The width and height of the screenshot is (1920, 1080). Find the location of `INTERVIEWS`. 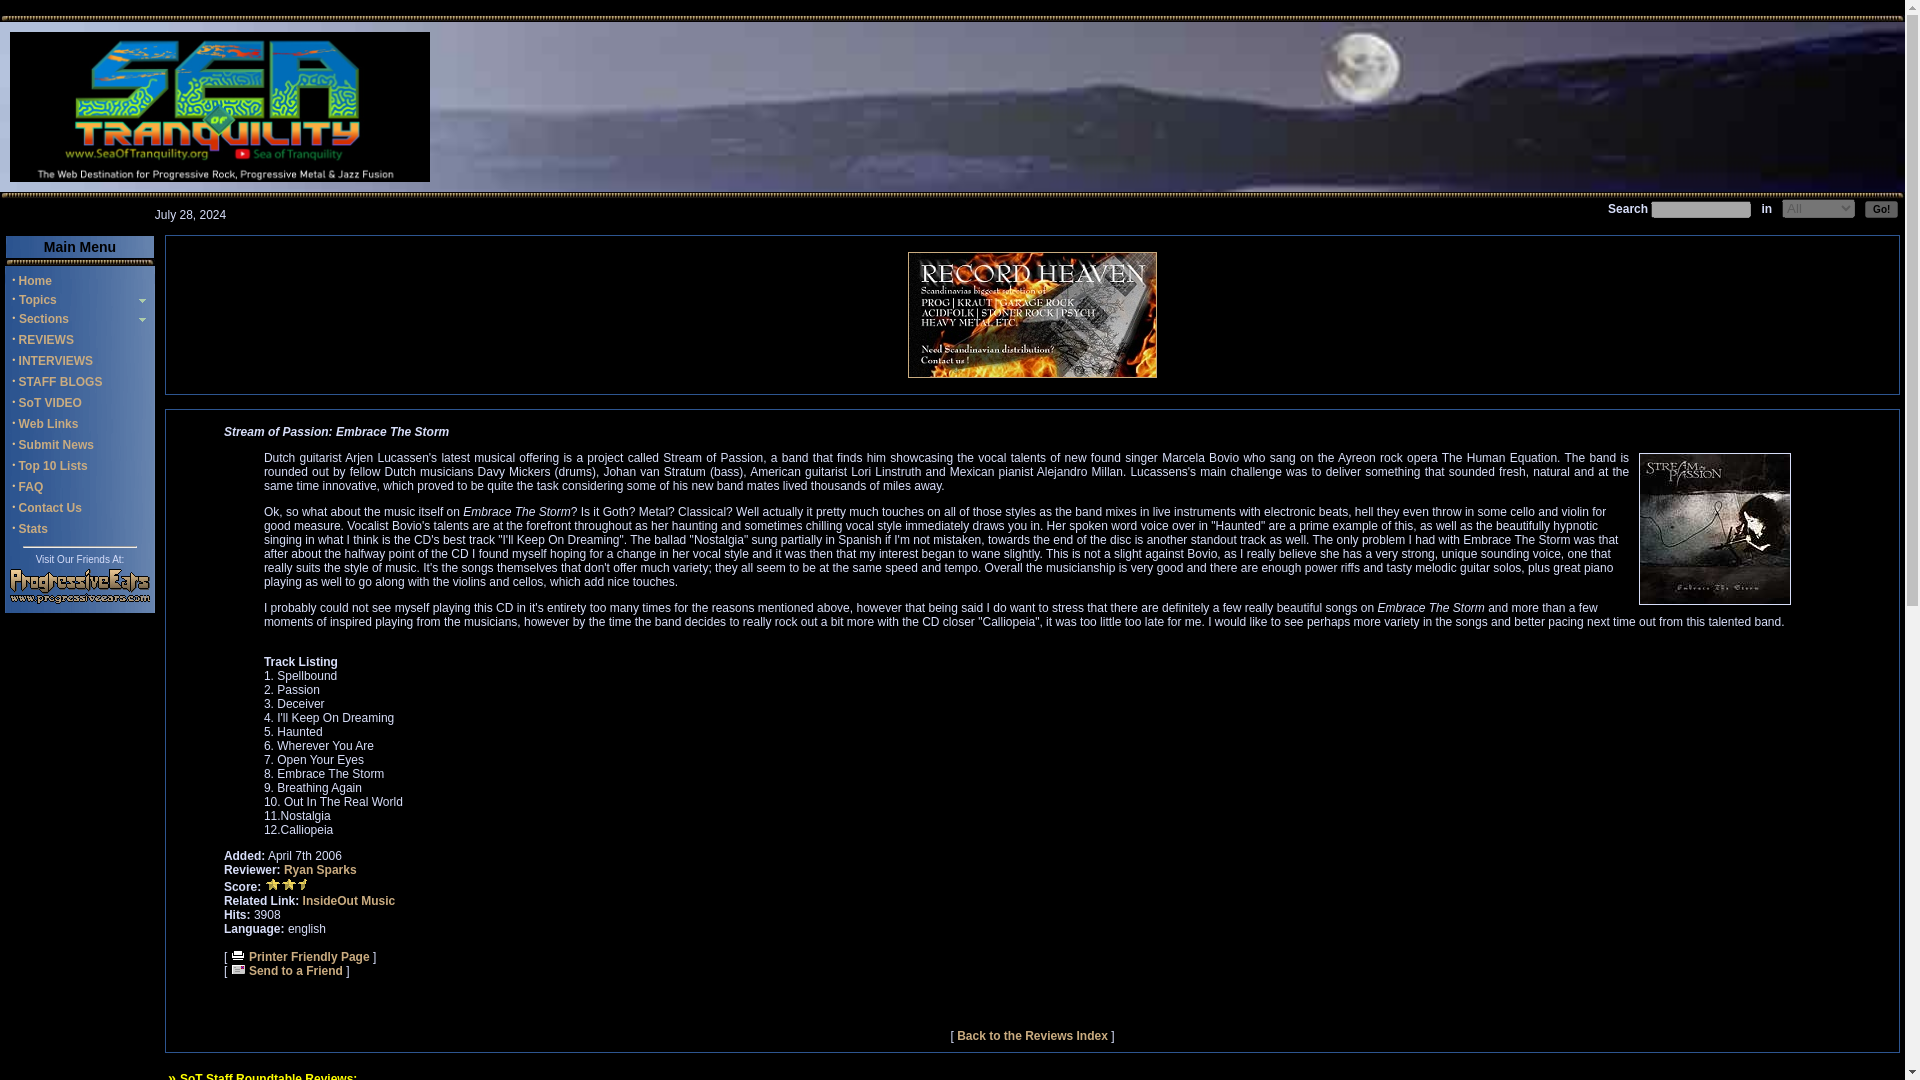

INTERVIEWS is located at coordinates (56, 361).